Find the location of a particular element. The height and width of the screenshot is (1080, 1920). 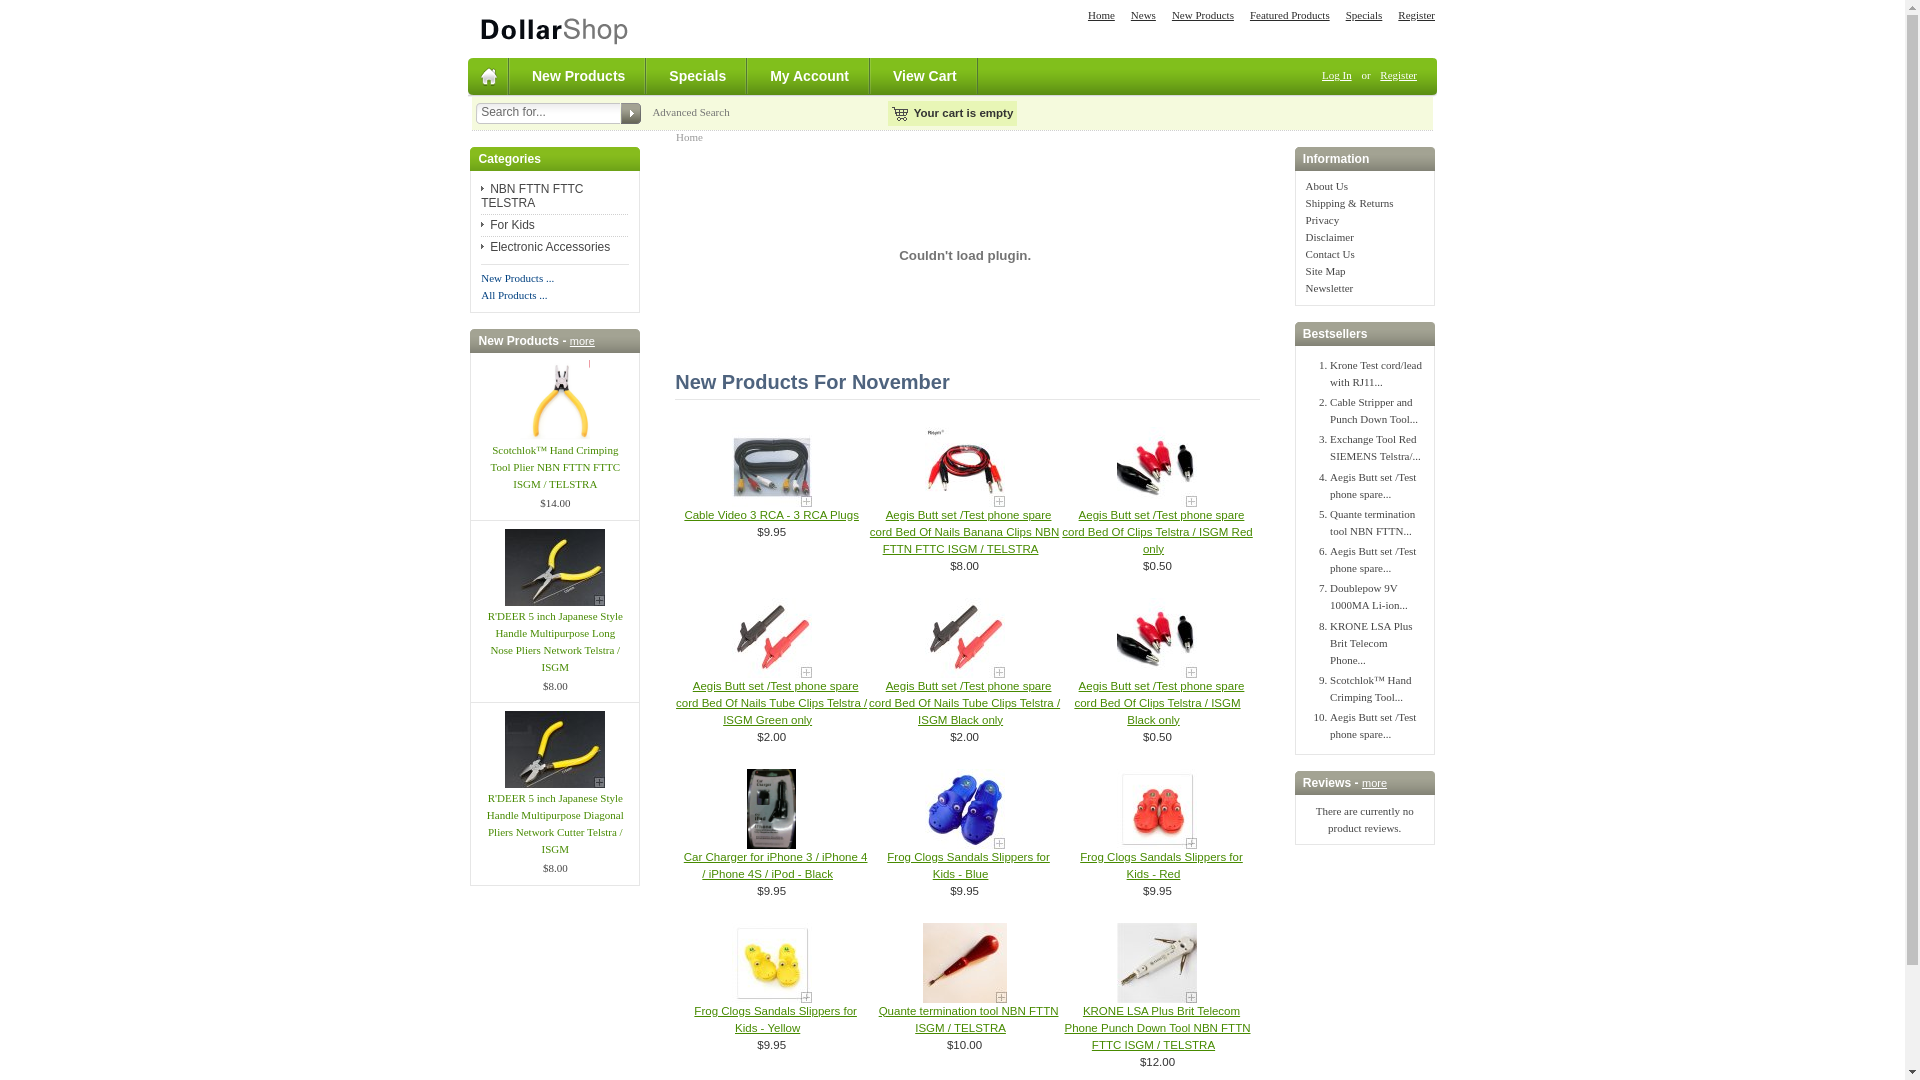

Electronic Accessories is located at coordinates (546, 247).